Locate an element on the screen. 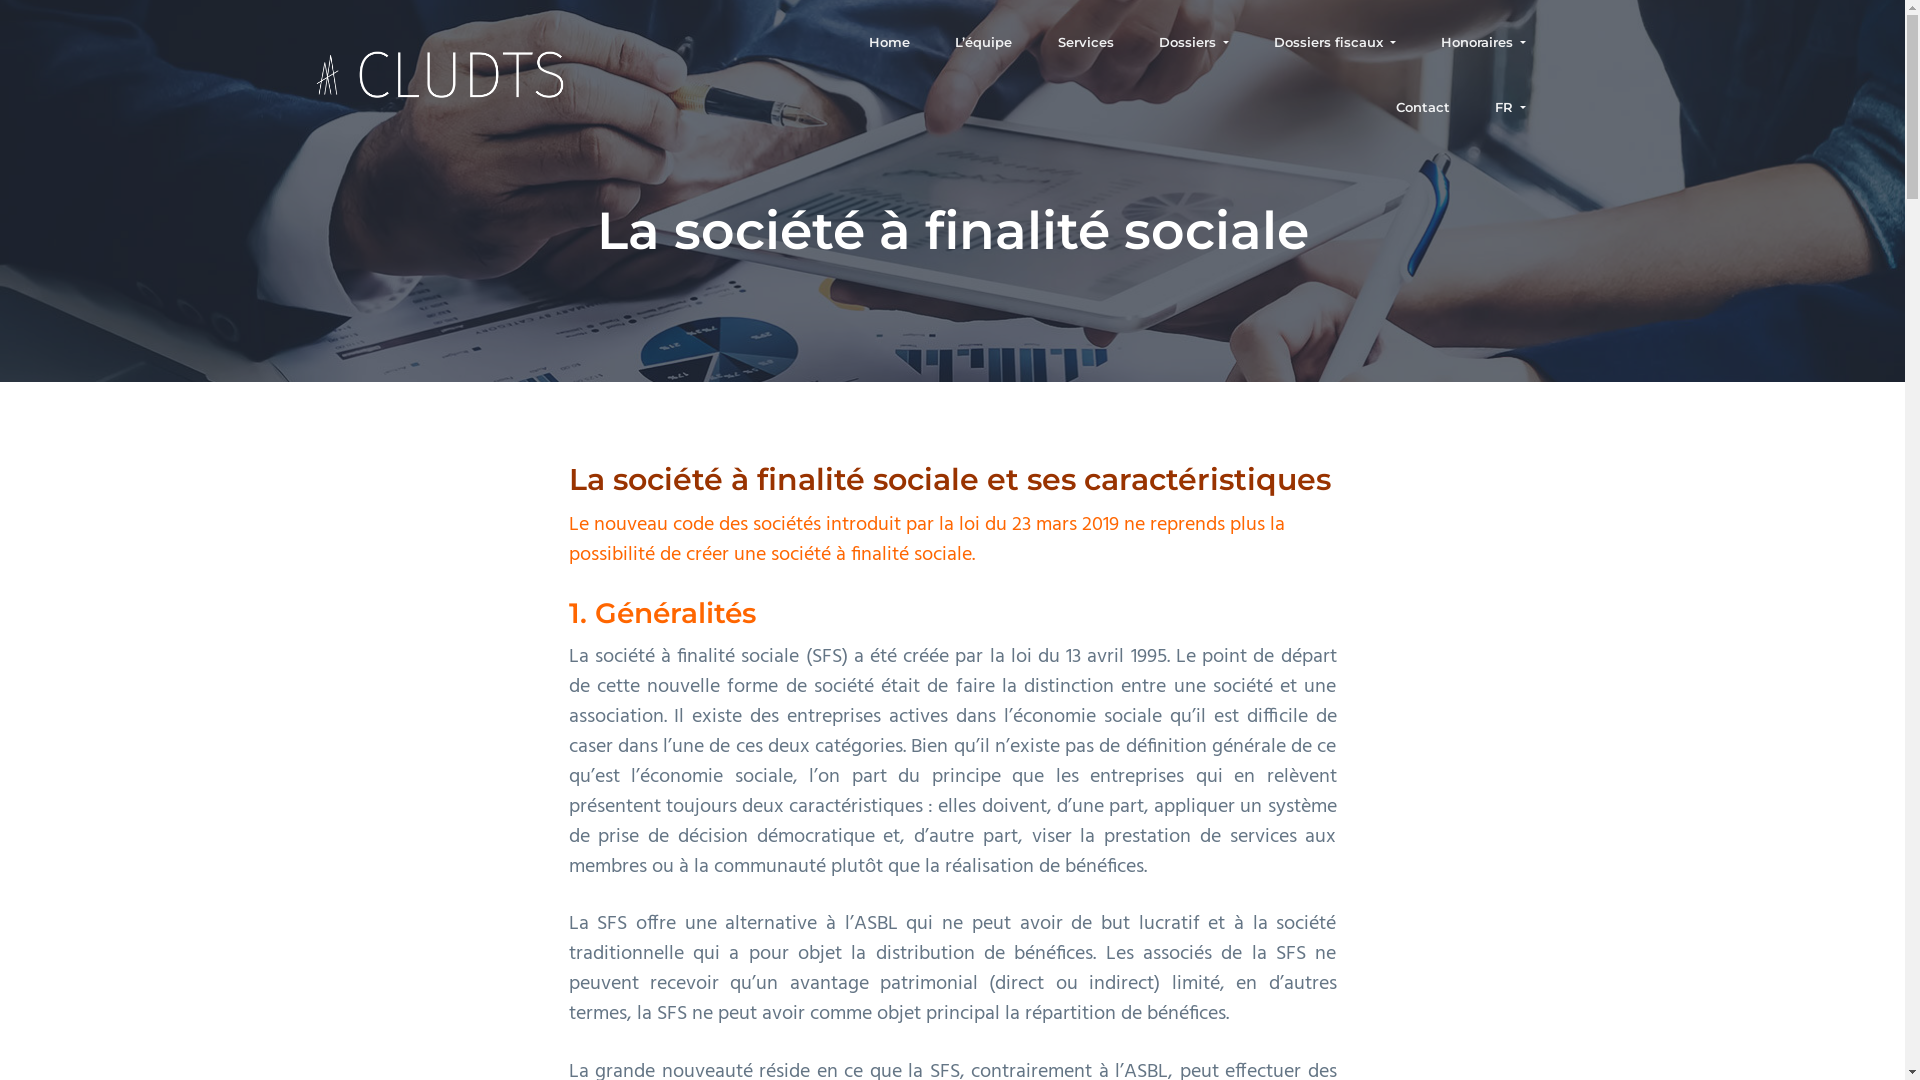 Image resolution: width=1920 pixels, height=1080 pixels. Services is located at coordinates (1086, 42).